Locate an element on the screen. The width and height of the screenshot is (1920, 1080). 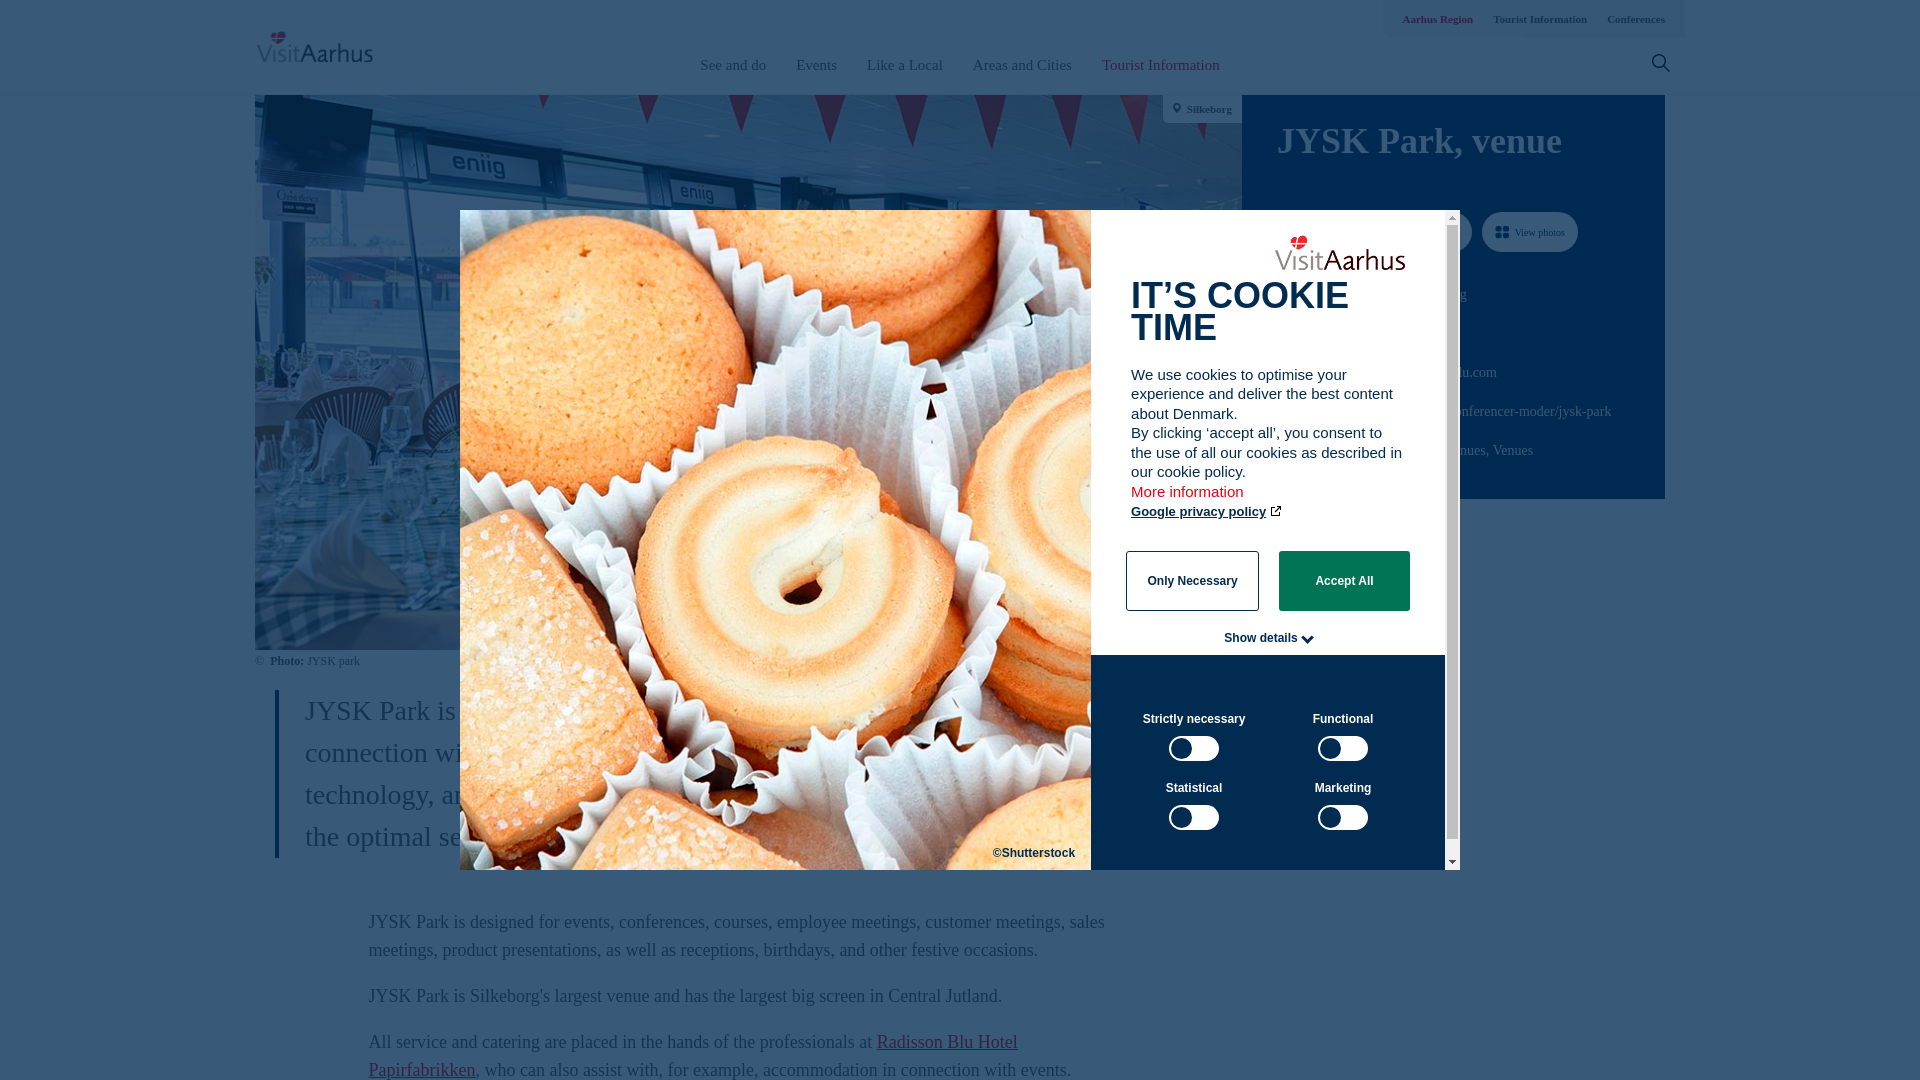
More information is located at coordinates (1188, 500).